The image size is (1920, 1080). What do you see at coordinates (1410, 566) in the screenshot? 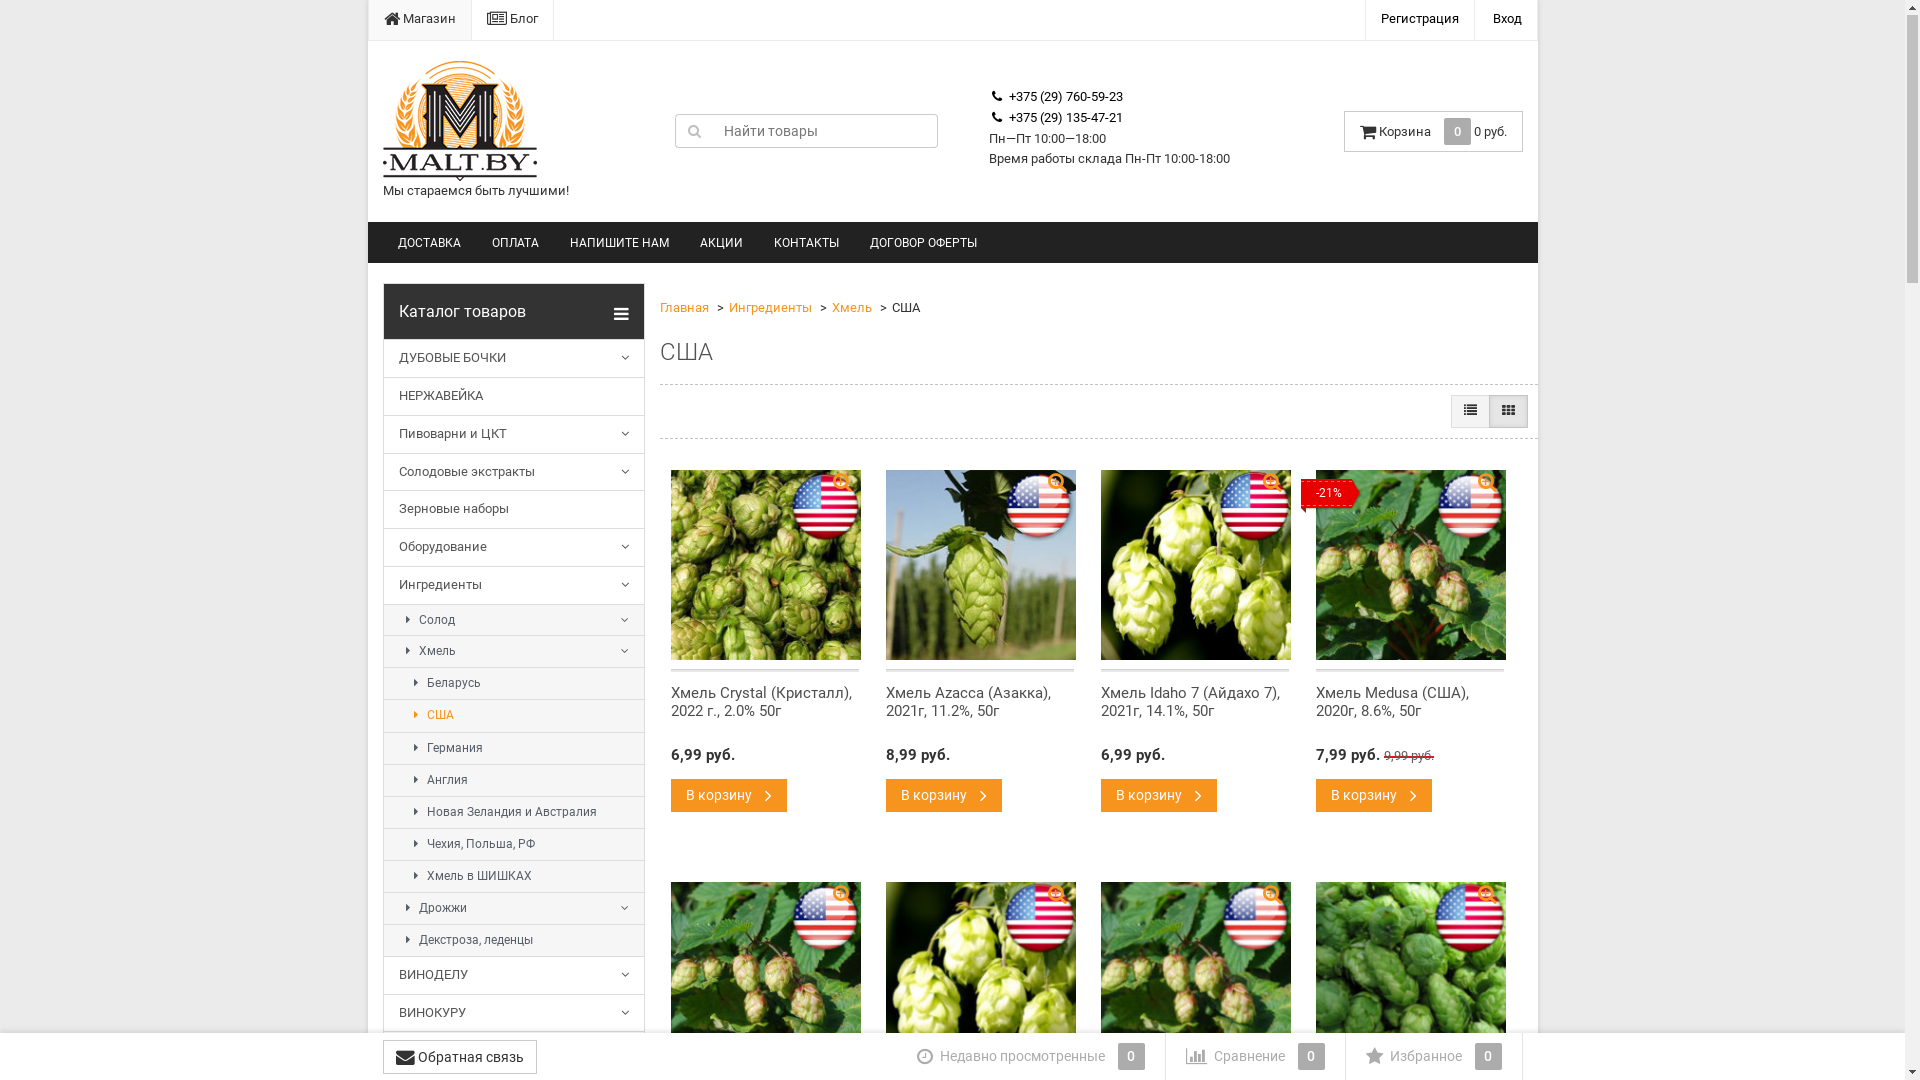
I see `-21%` at bounding box center [1410, 566].